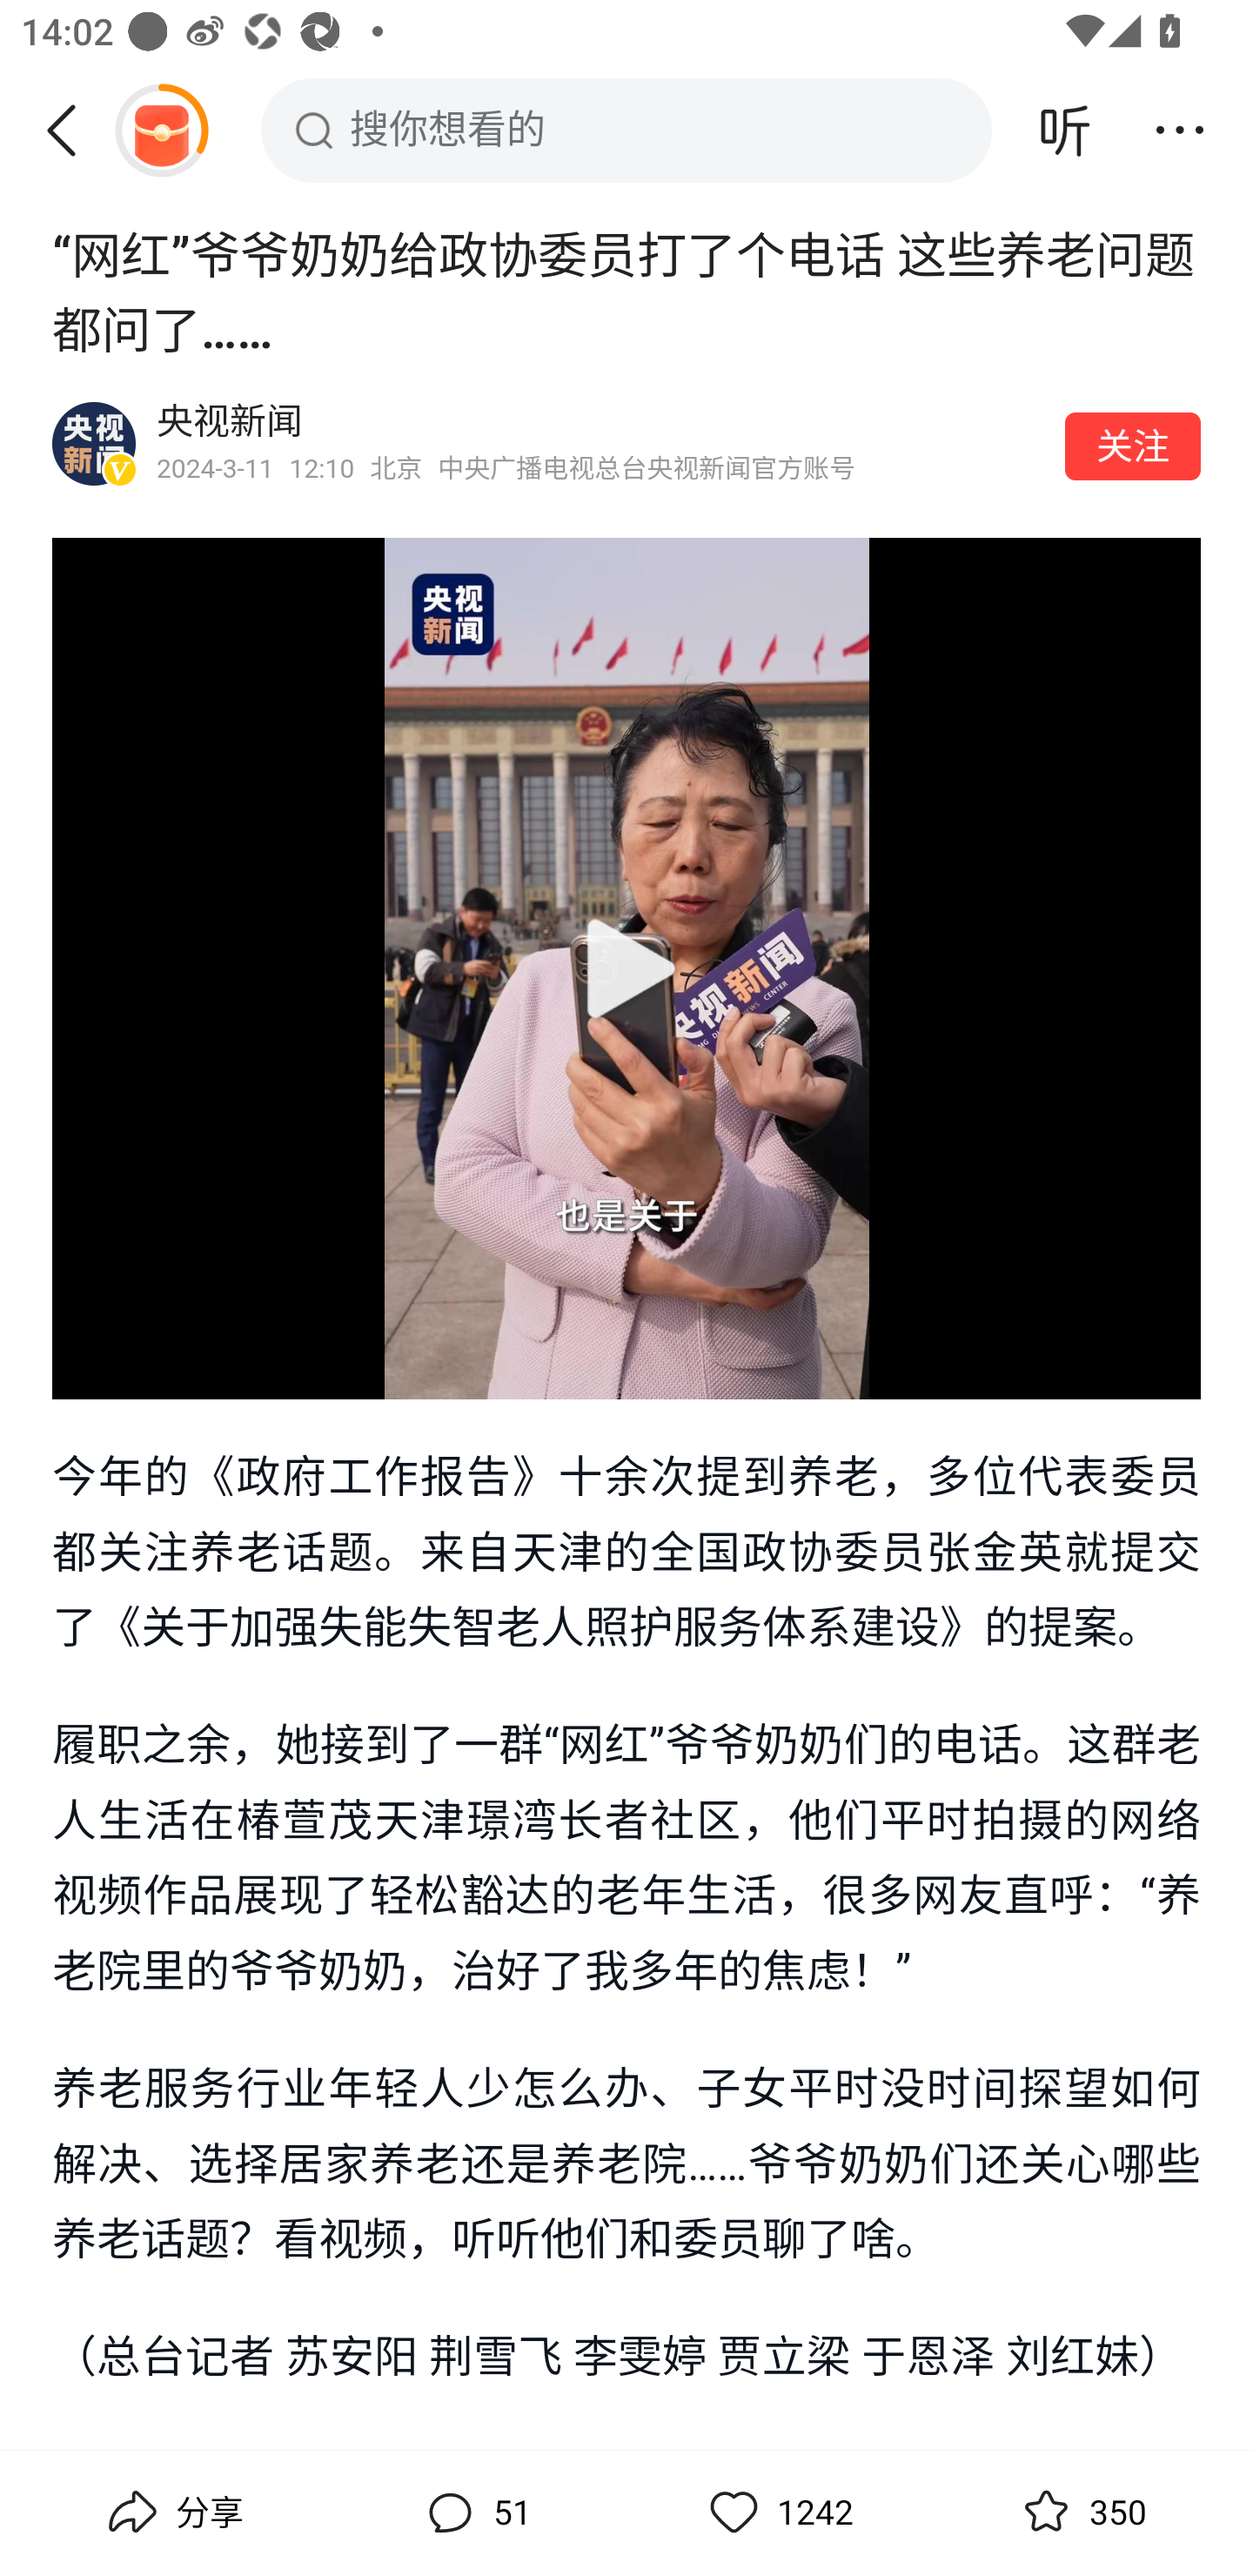 The width and height of the screenshot is (1253, 2576). Describe the element at coordinates (172, 2512) in the screenshot. I see `分享` at that location.